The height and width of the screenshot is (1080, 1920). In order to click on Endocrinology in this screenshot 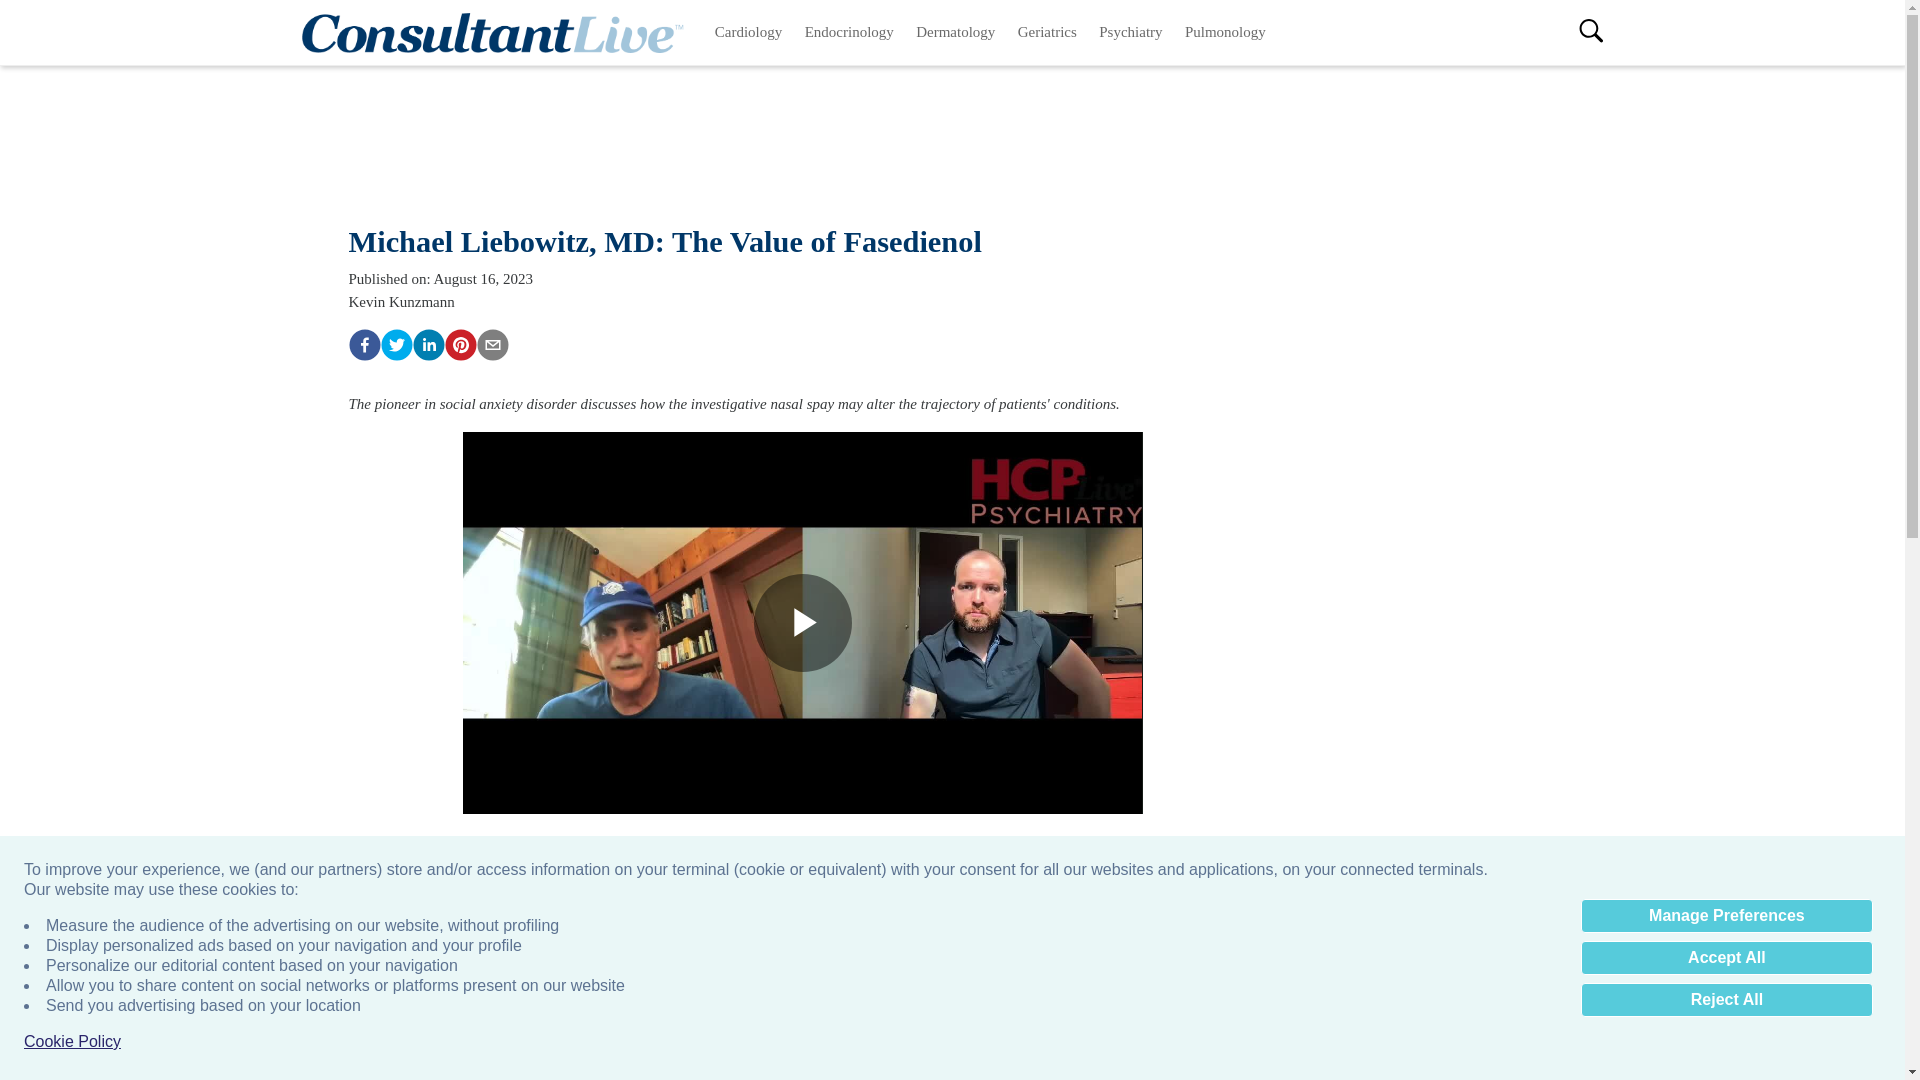, I will do `click(850, 32)`.